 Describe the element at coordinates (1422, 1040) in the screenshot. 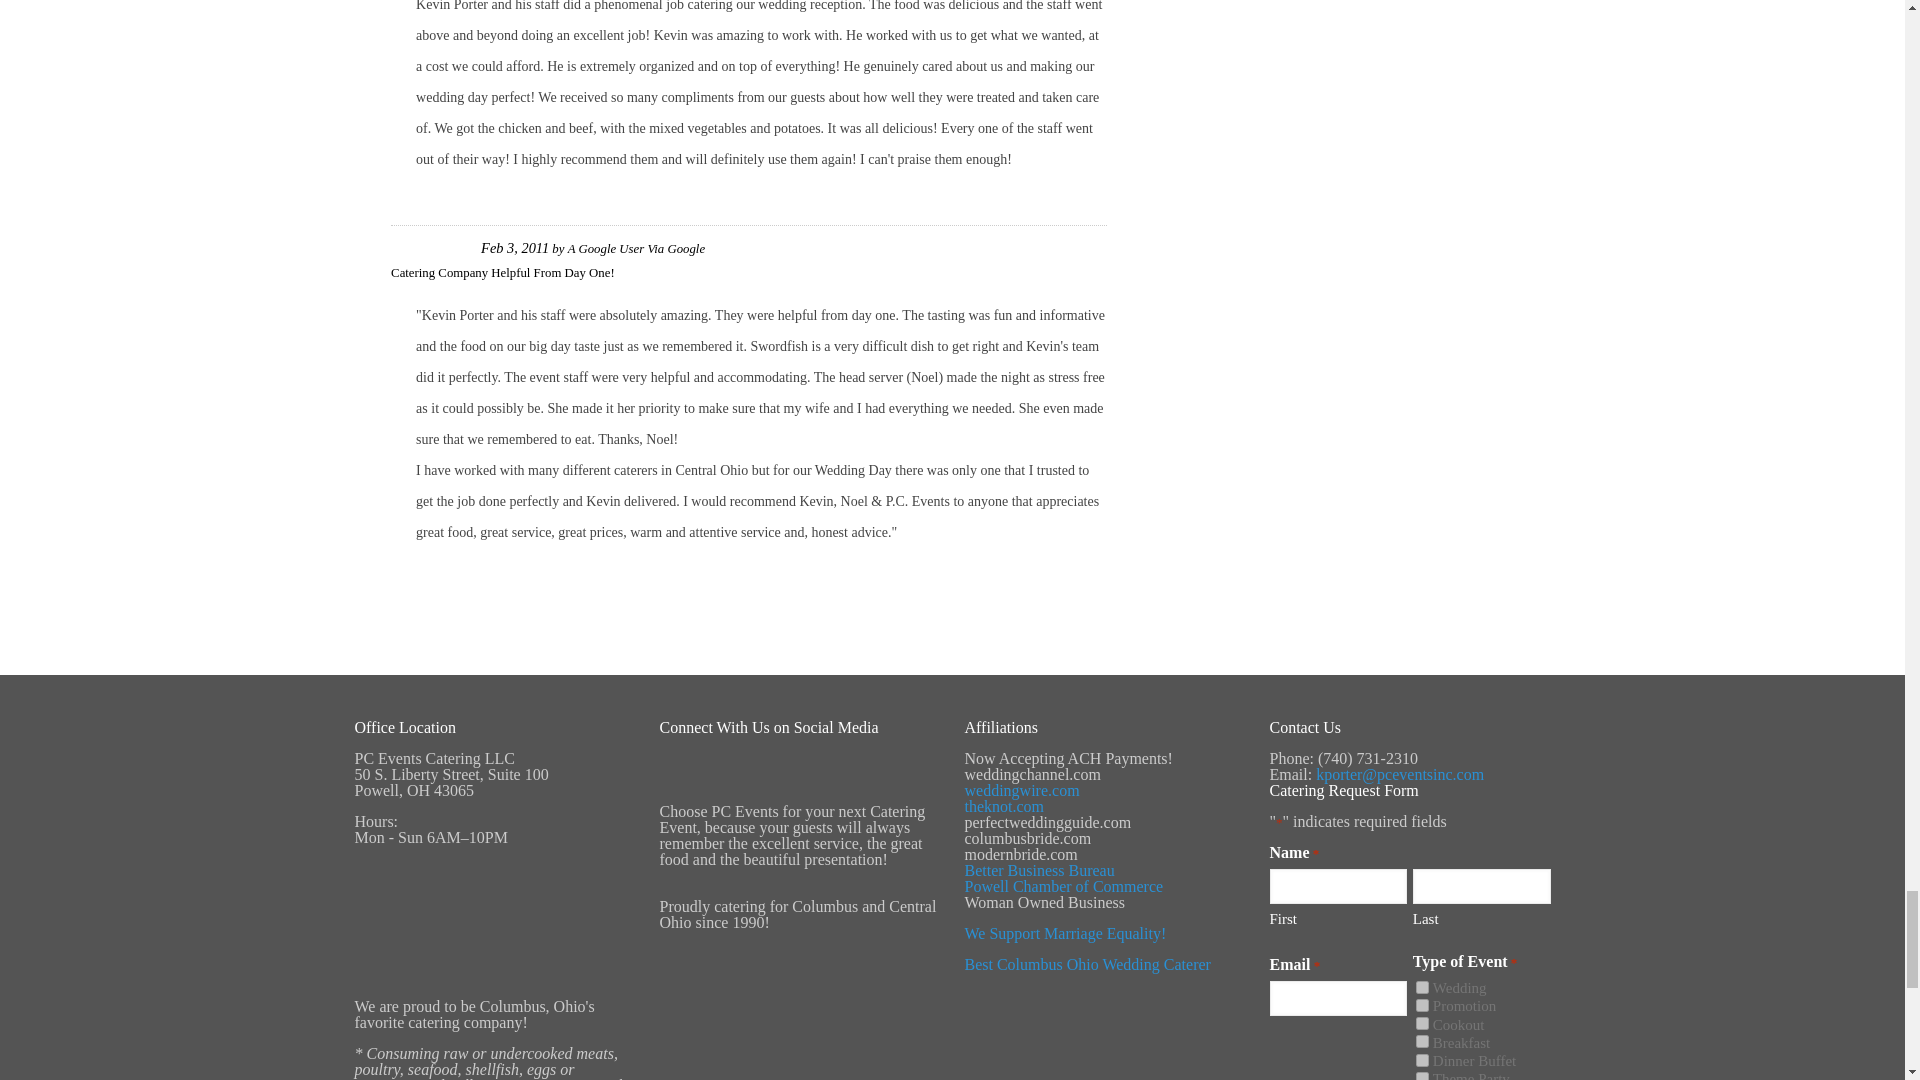

I see `Breakfast` at that location.